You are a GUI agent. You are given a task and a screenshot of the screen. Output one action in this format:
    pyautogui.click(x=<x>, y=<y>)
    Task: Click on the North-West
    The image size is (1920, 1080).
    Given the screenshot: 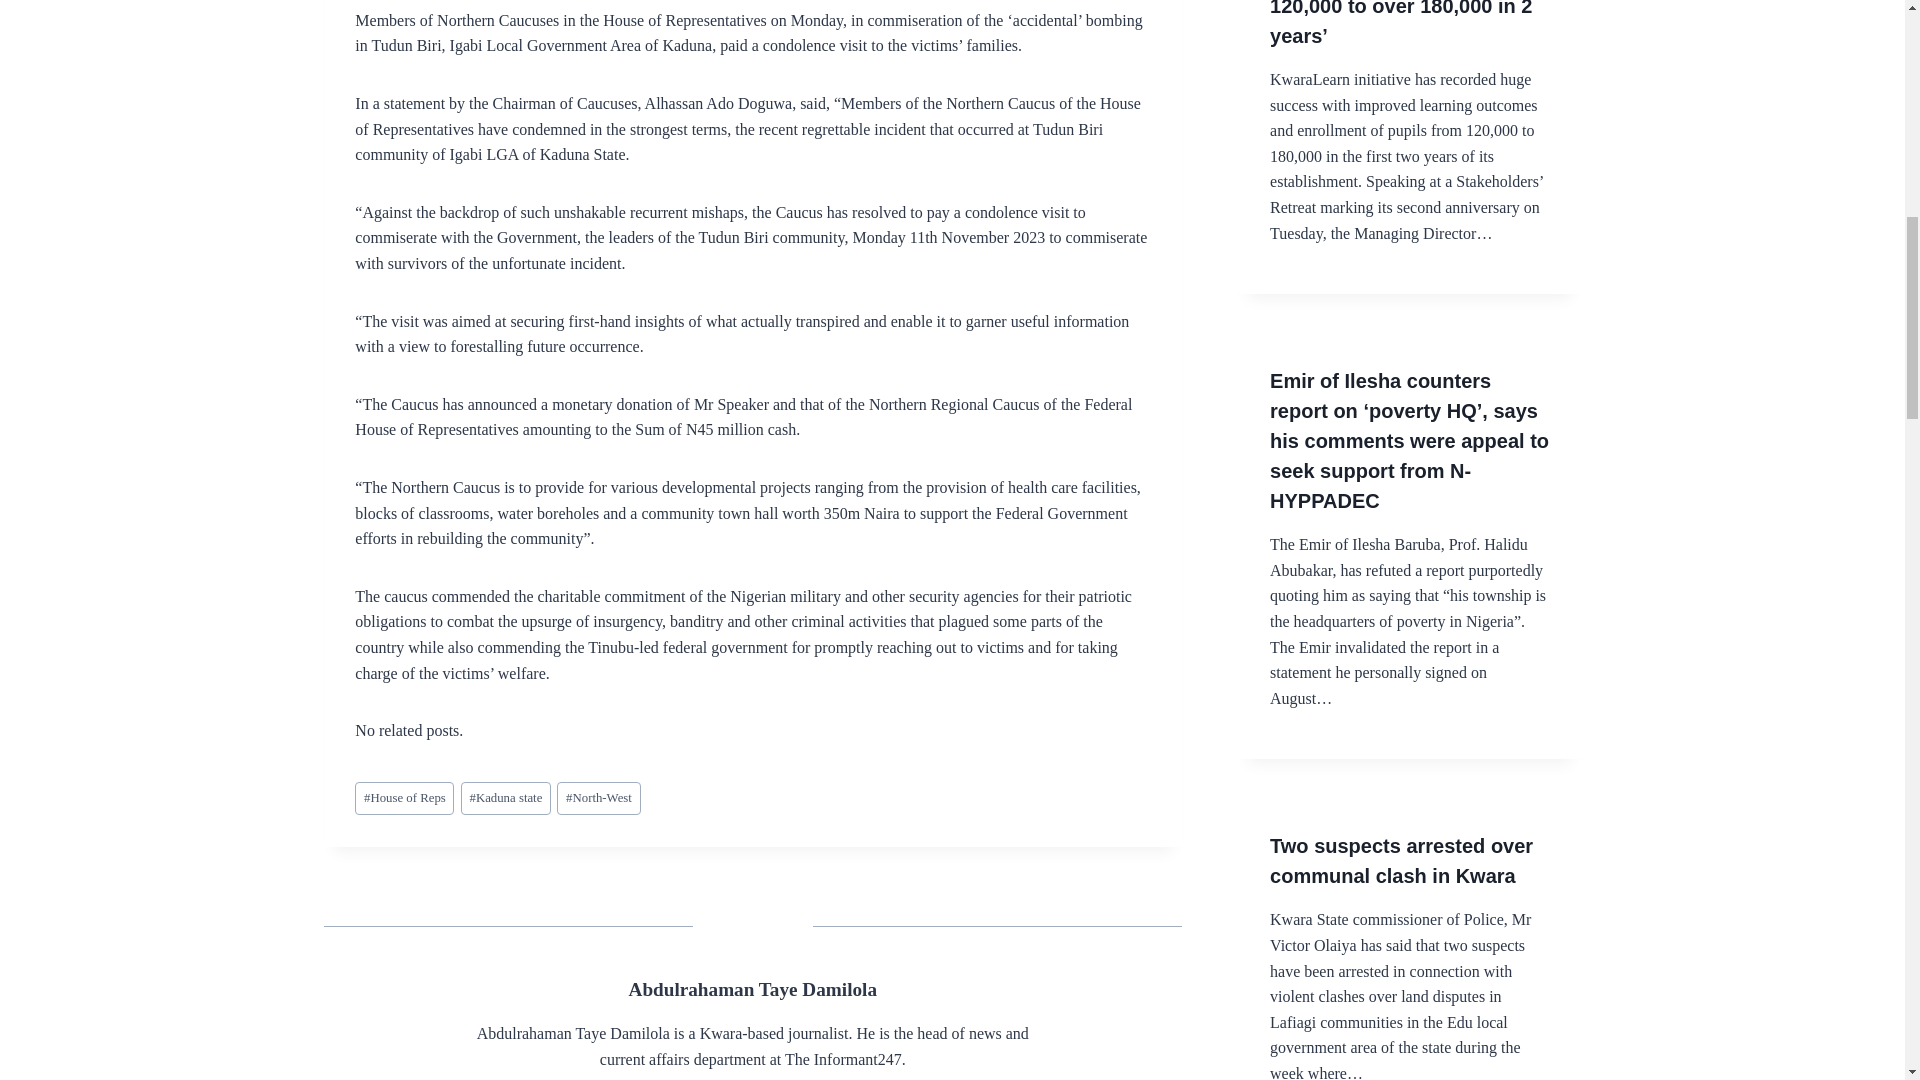 What is the action you would take?
    pyautogui.click(x=598, y=798)
    